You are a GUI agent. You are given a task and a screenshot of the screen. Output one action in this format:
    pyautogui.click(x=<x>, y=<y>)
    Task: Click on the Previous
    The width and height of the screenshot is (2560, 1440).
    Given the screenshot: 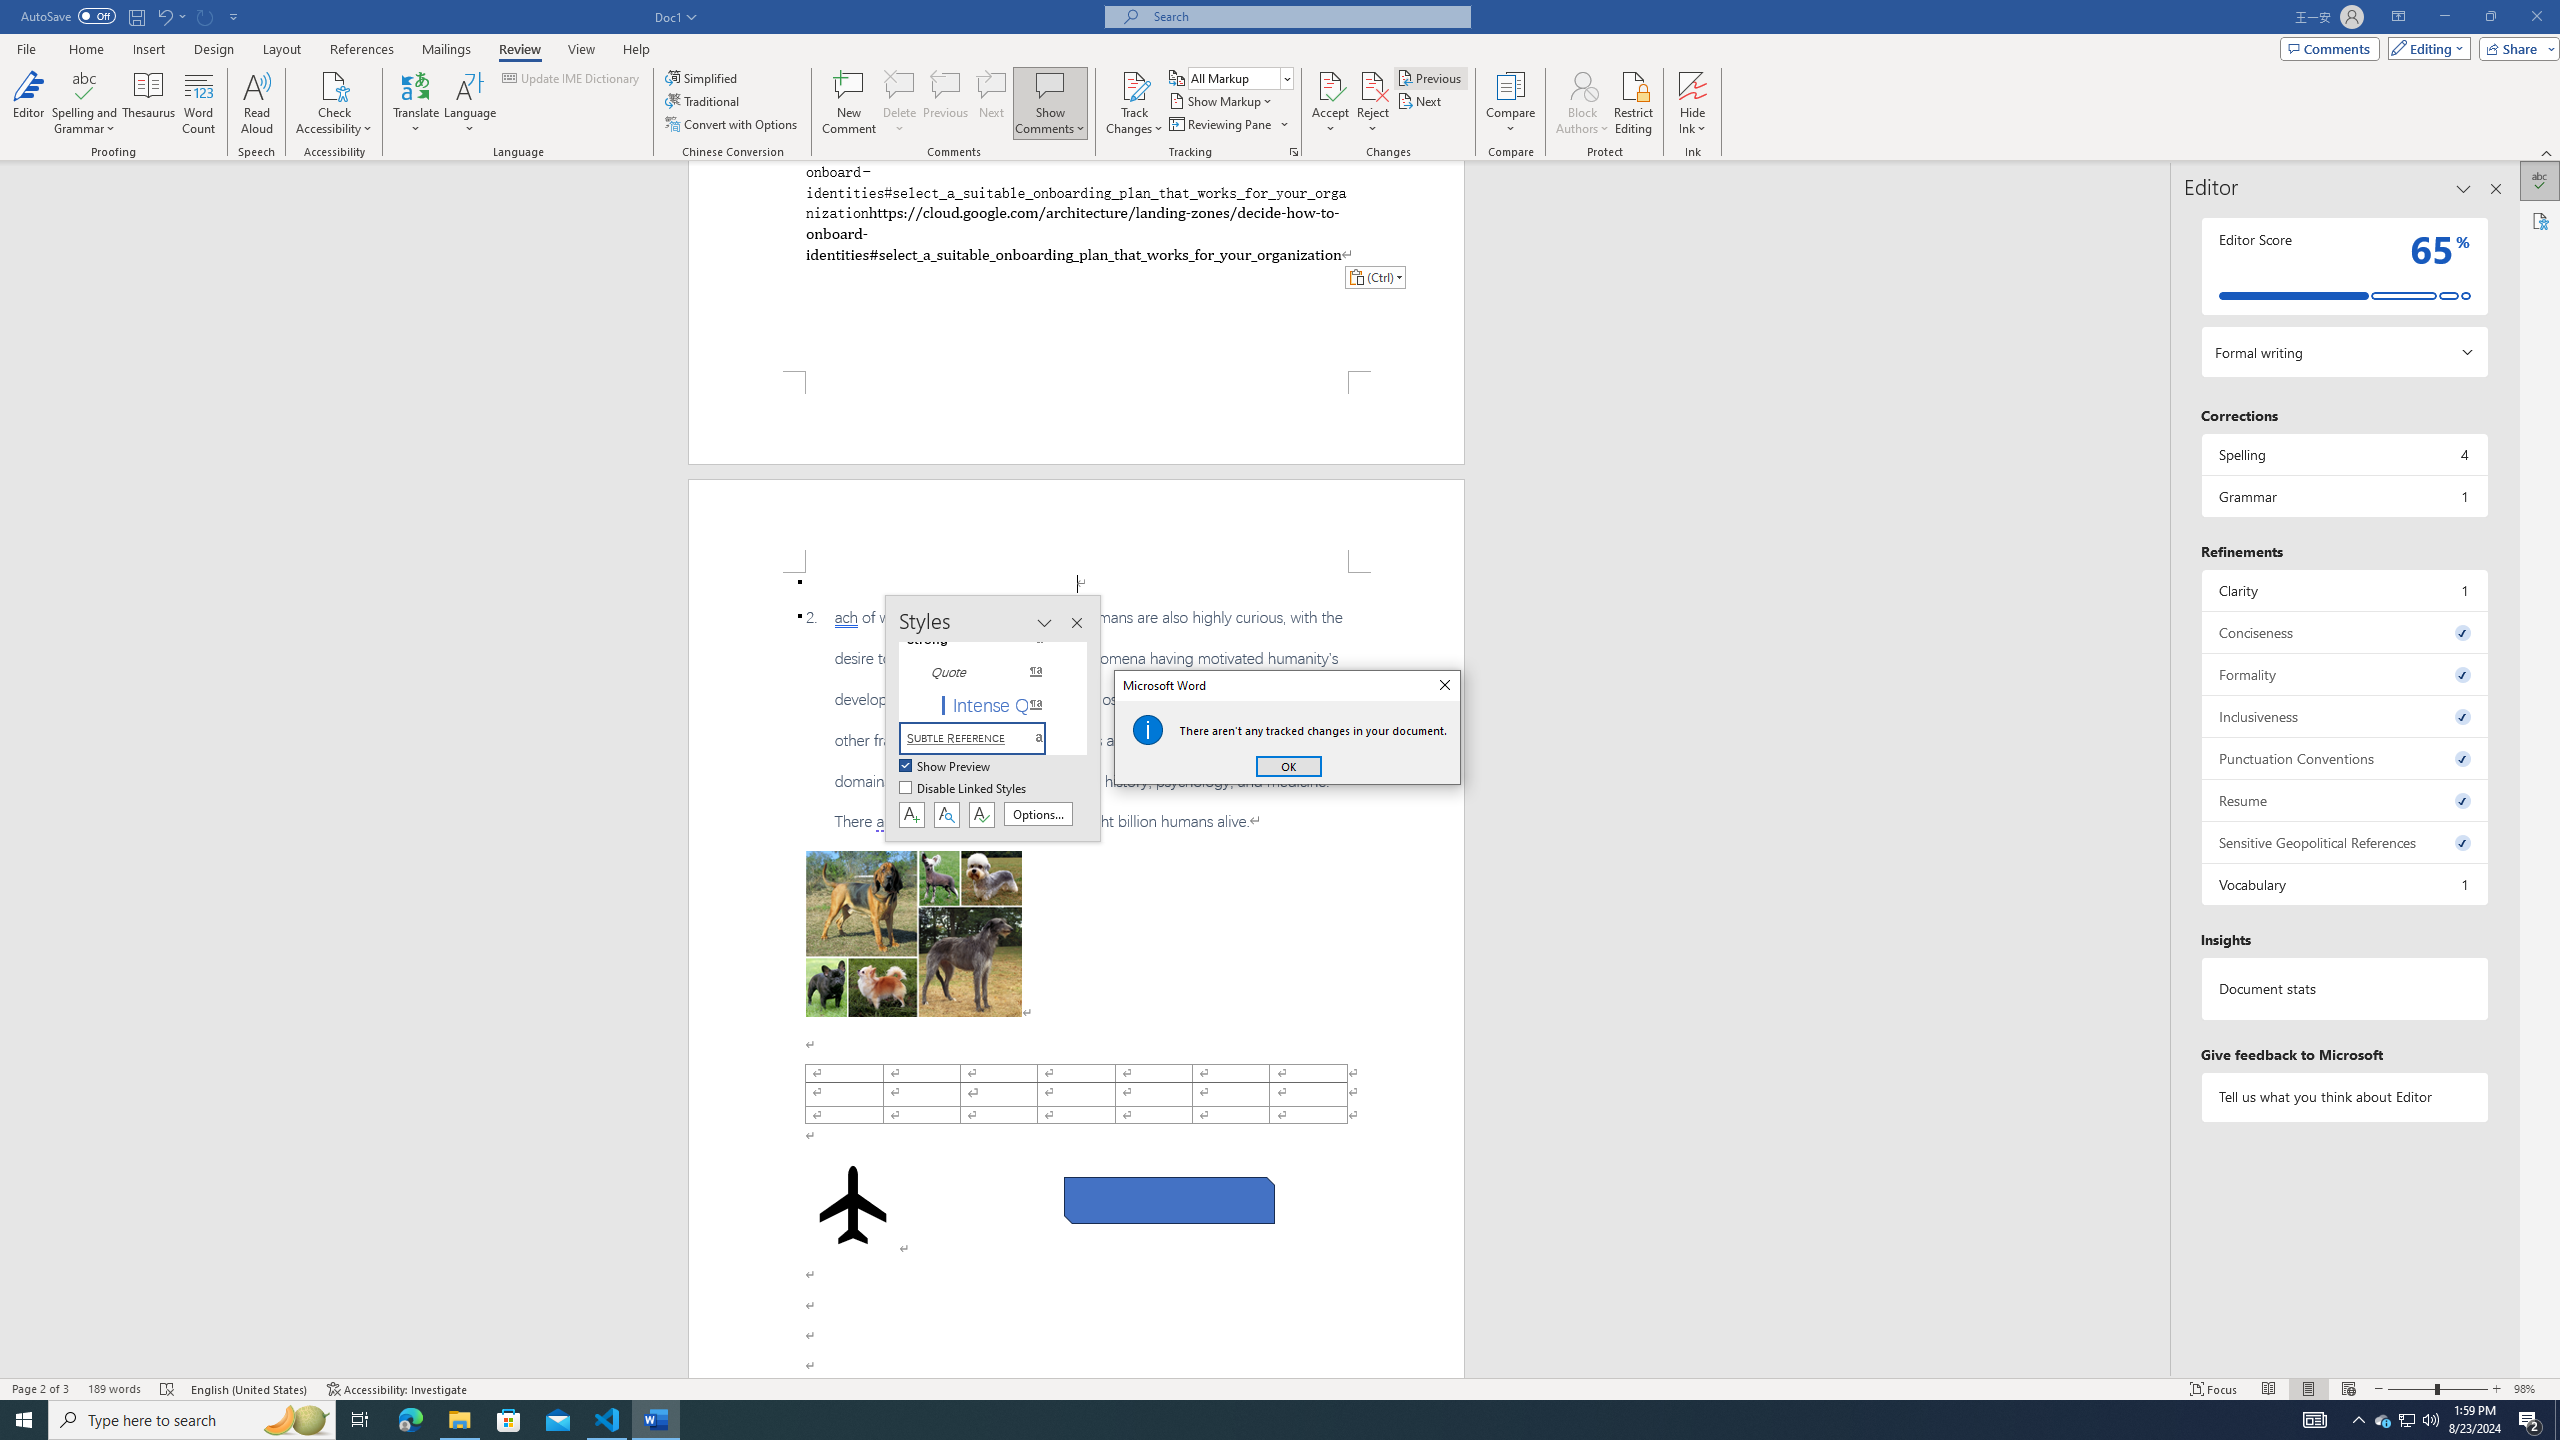 What is the action you would take?
    pyautogui.click(x=1430, y=78)
    